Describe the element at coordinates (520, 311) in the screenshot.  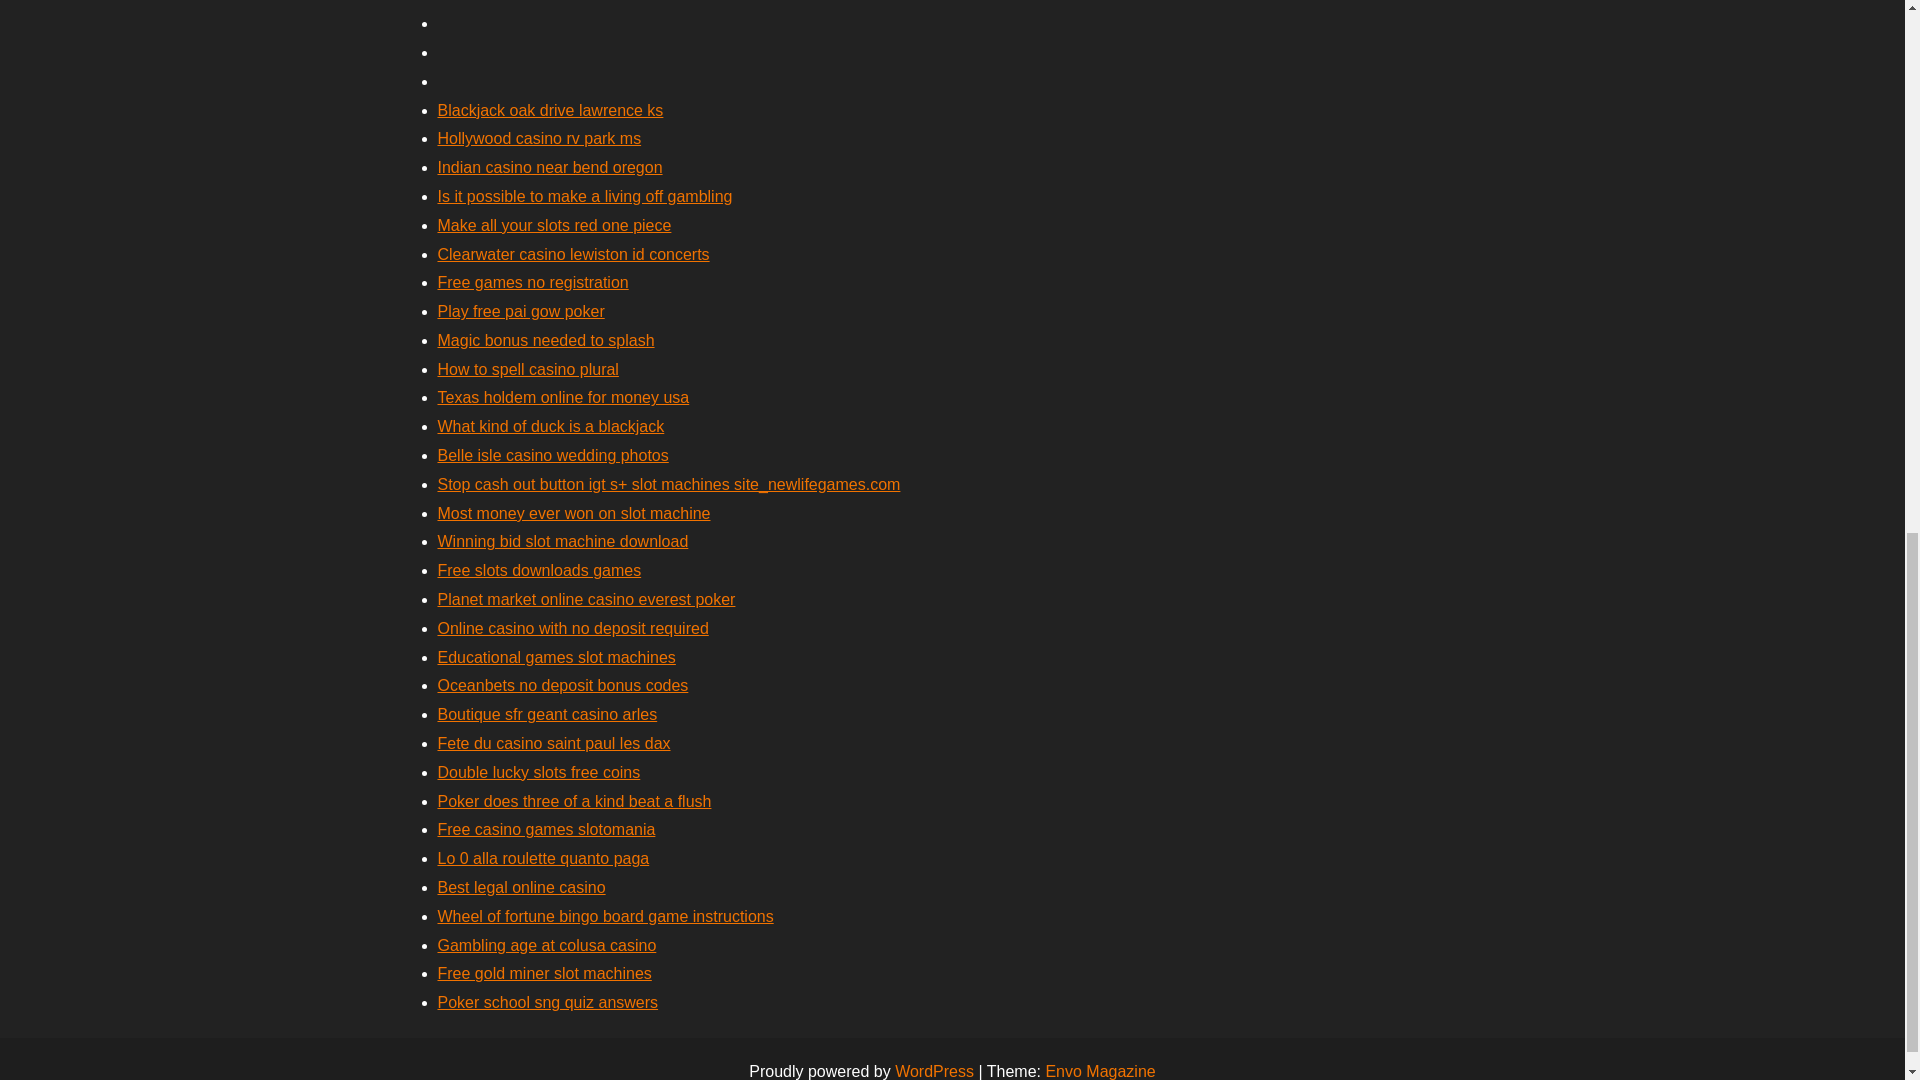
I see `Play free pai gow poker` at that location.